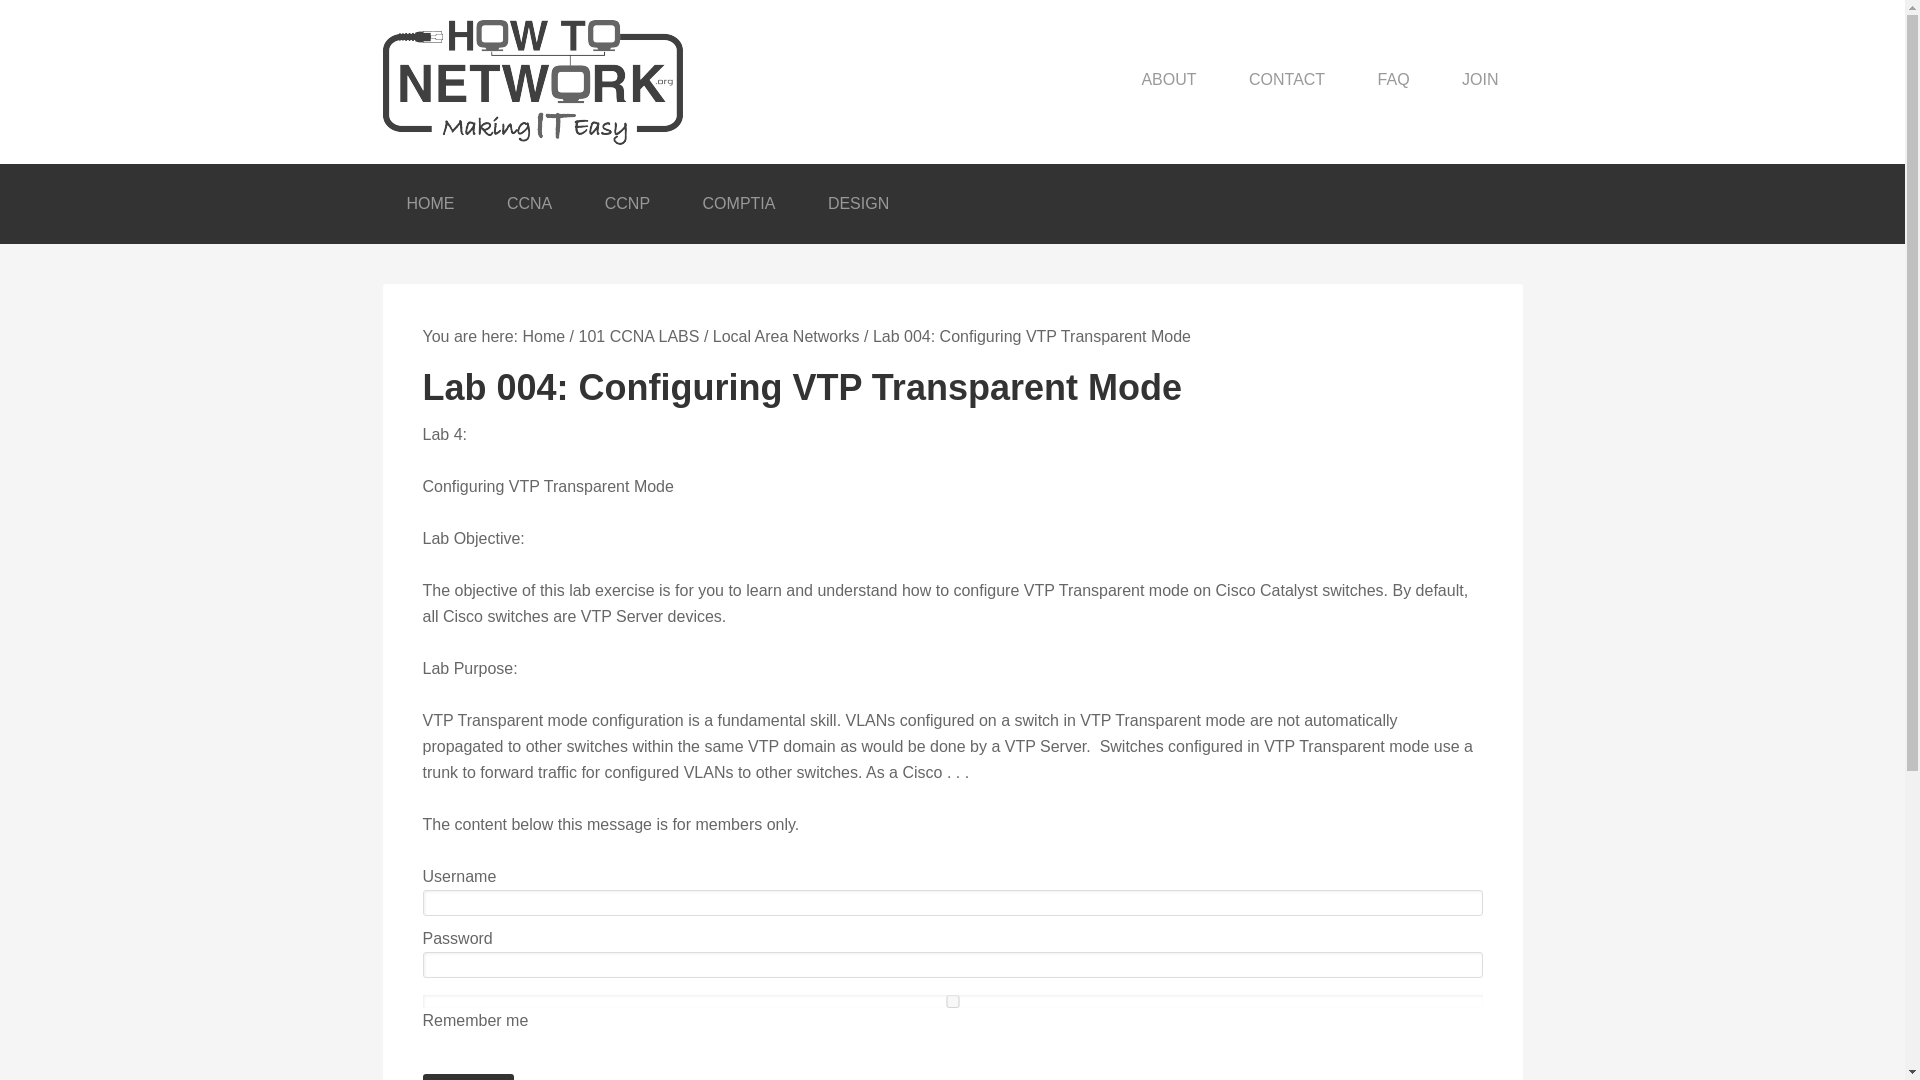  I want to click on Local Area Networks, so click(786, 336).